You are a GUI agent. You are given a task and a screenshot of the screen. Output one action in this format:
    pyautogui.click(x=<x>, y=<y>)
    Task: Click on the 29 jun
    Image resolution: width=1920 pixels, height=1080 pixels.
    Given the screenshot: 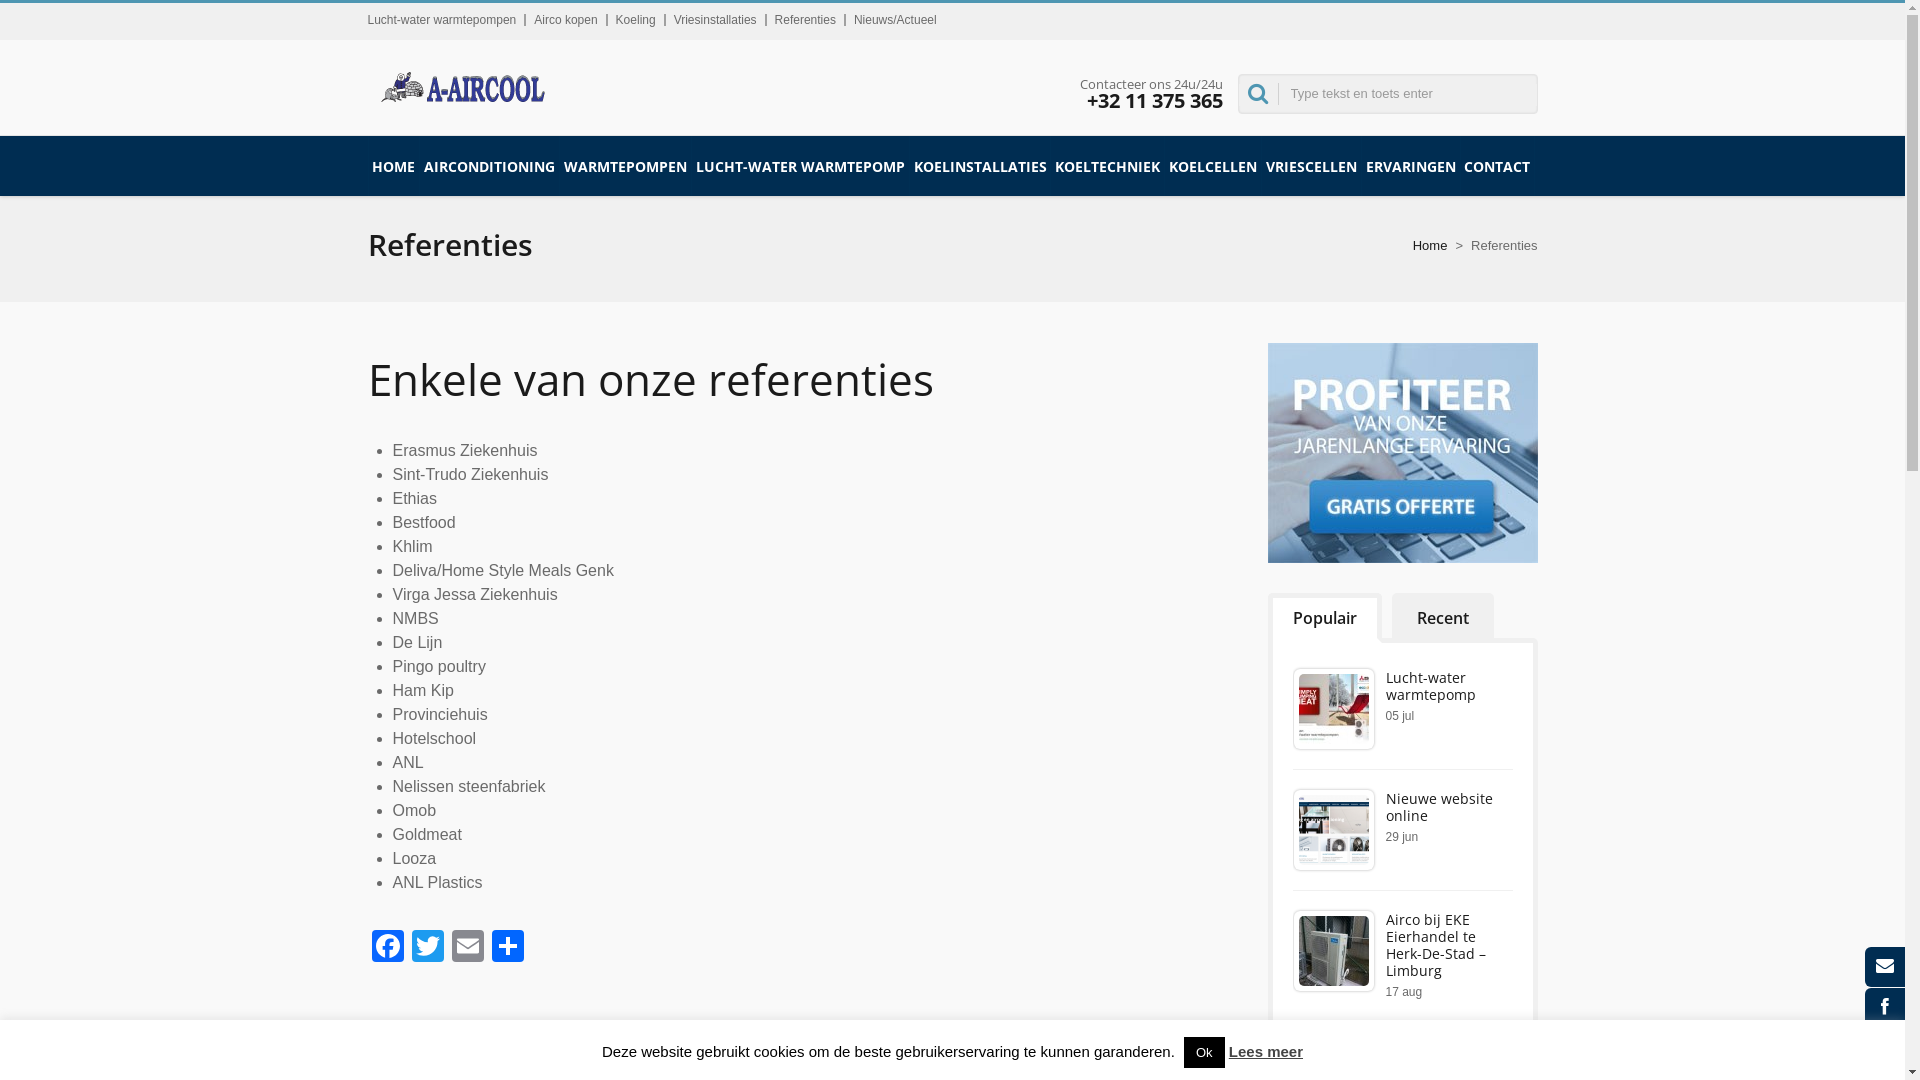 What is the action you would take?
    pyautogui.click(x=1402, y=837)
    